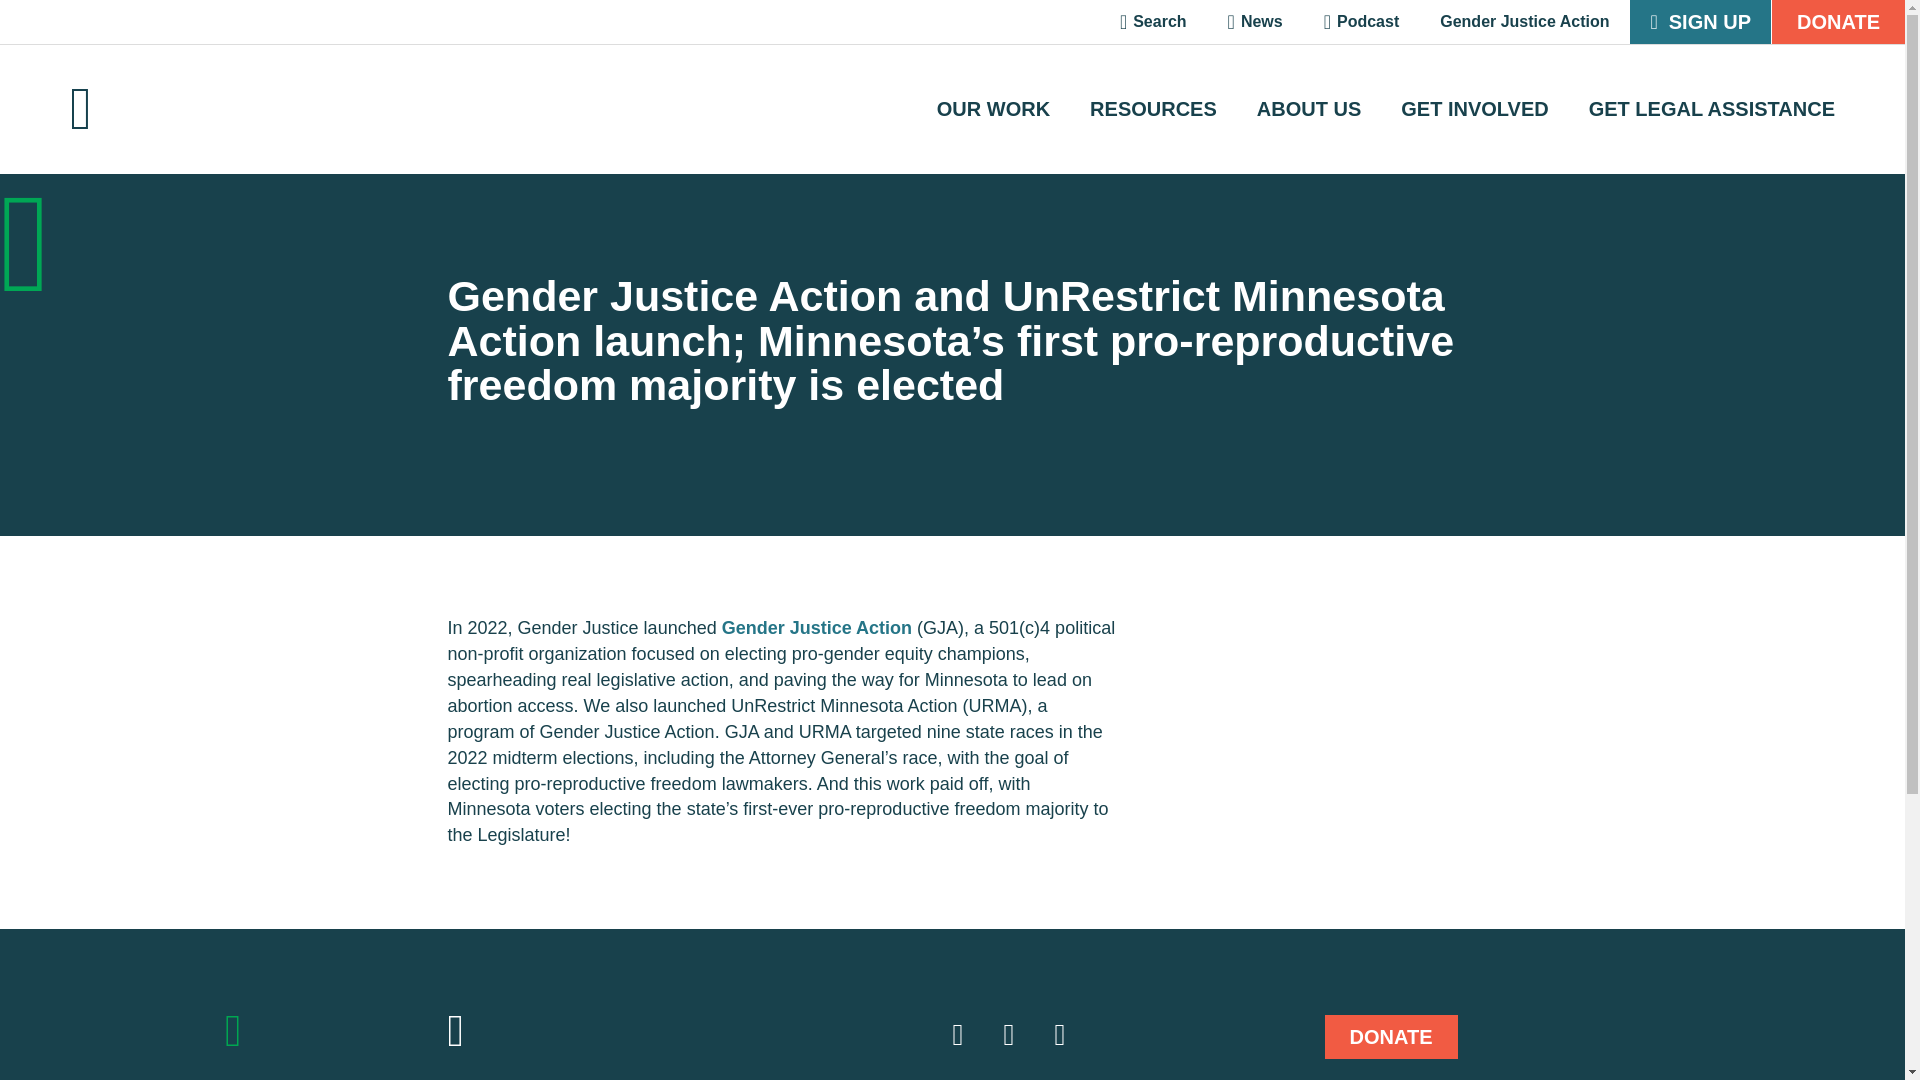 This screenshot has width=1920, height=1080. I want to click on News, so click(1255, 22).